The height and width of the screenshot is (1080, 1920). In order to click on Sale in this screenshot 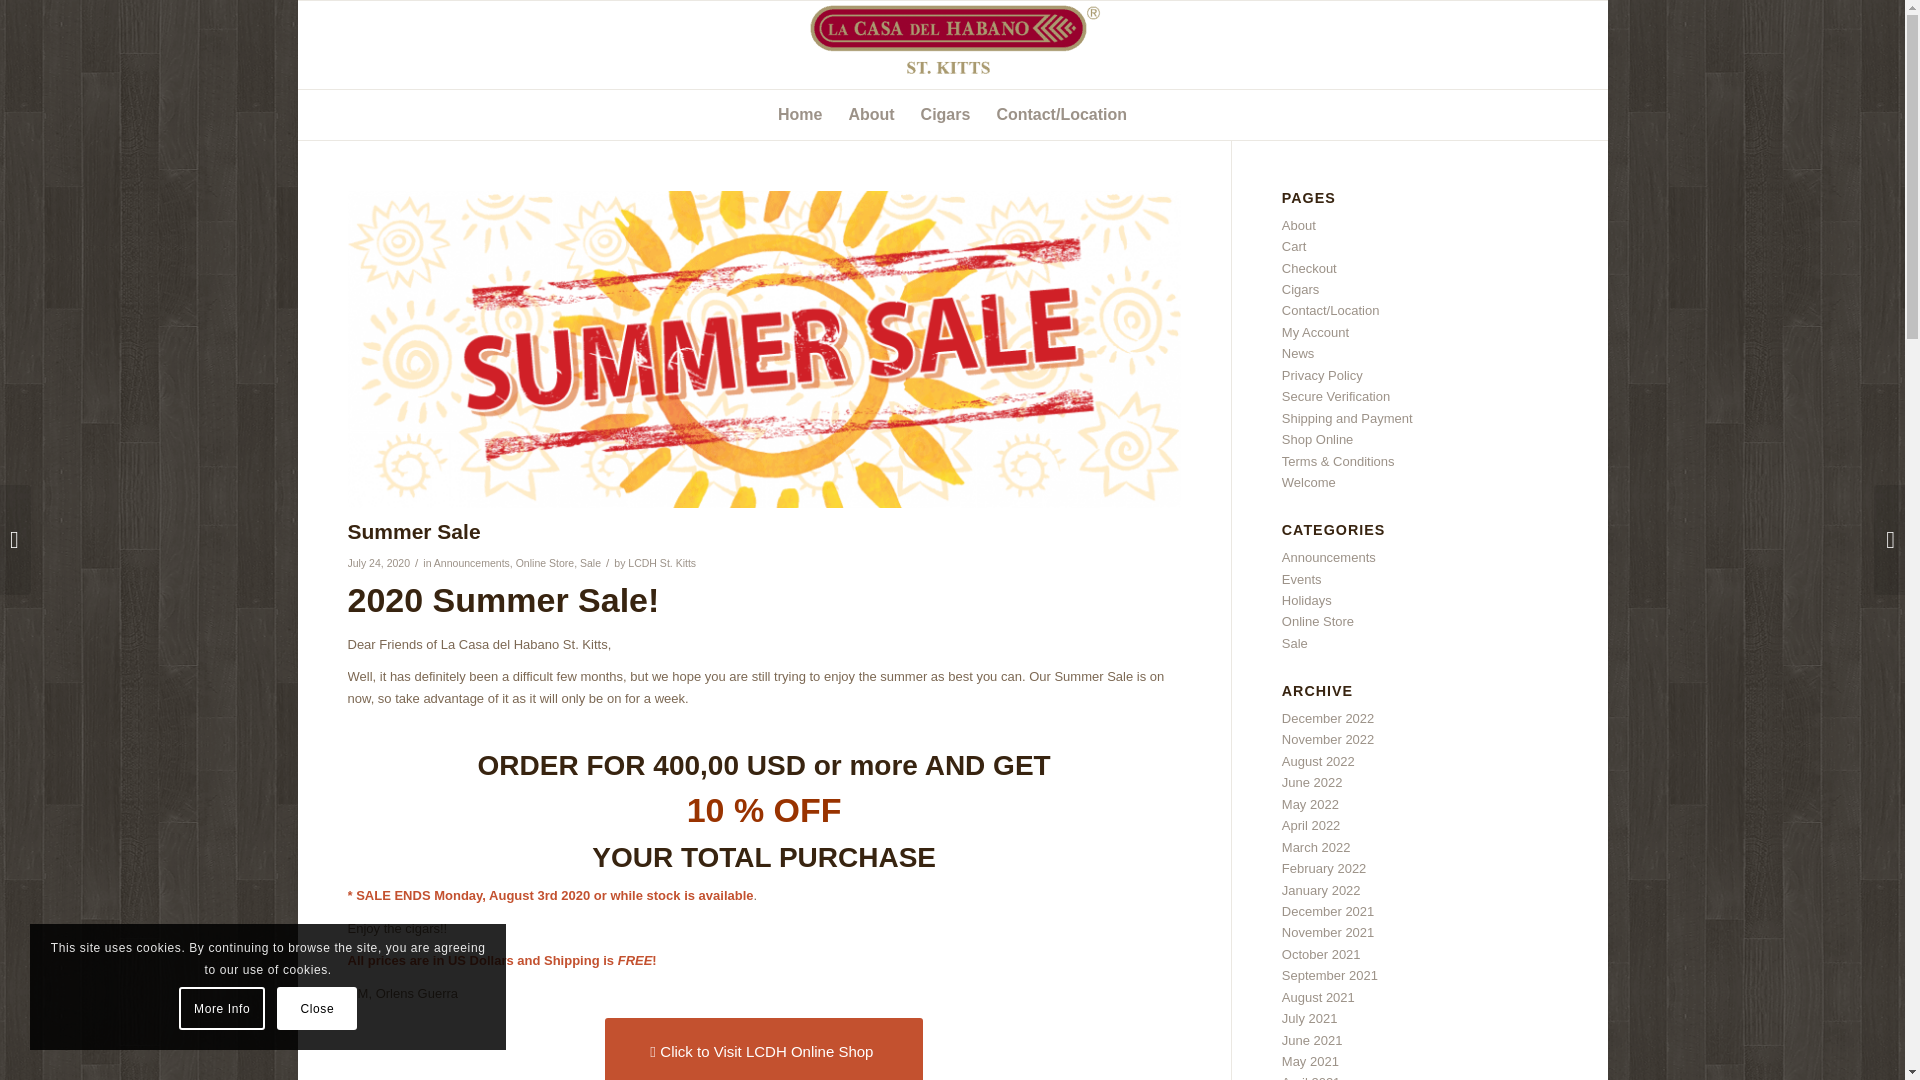, I will do `click(590, 563)`.